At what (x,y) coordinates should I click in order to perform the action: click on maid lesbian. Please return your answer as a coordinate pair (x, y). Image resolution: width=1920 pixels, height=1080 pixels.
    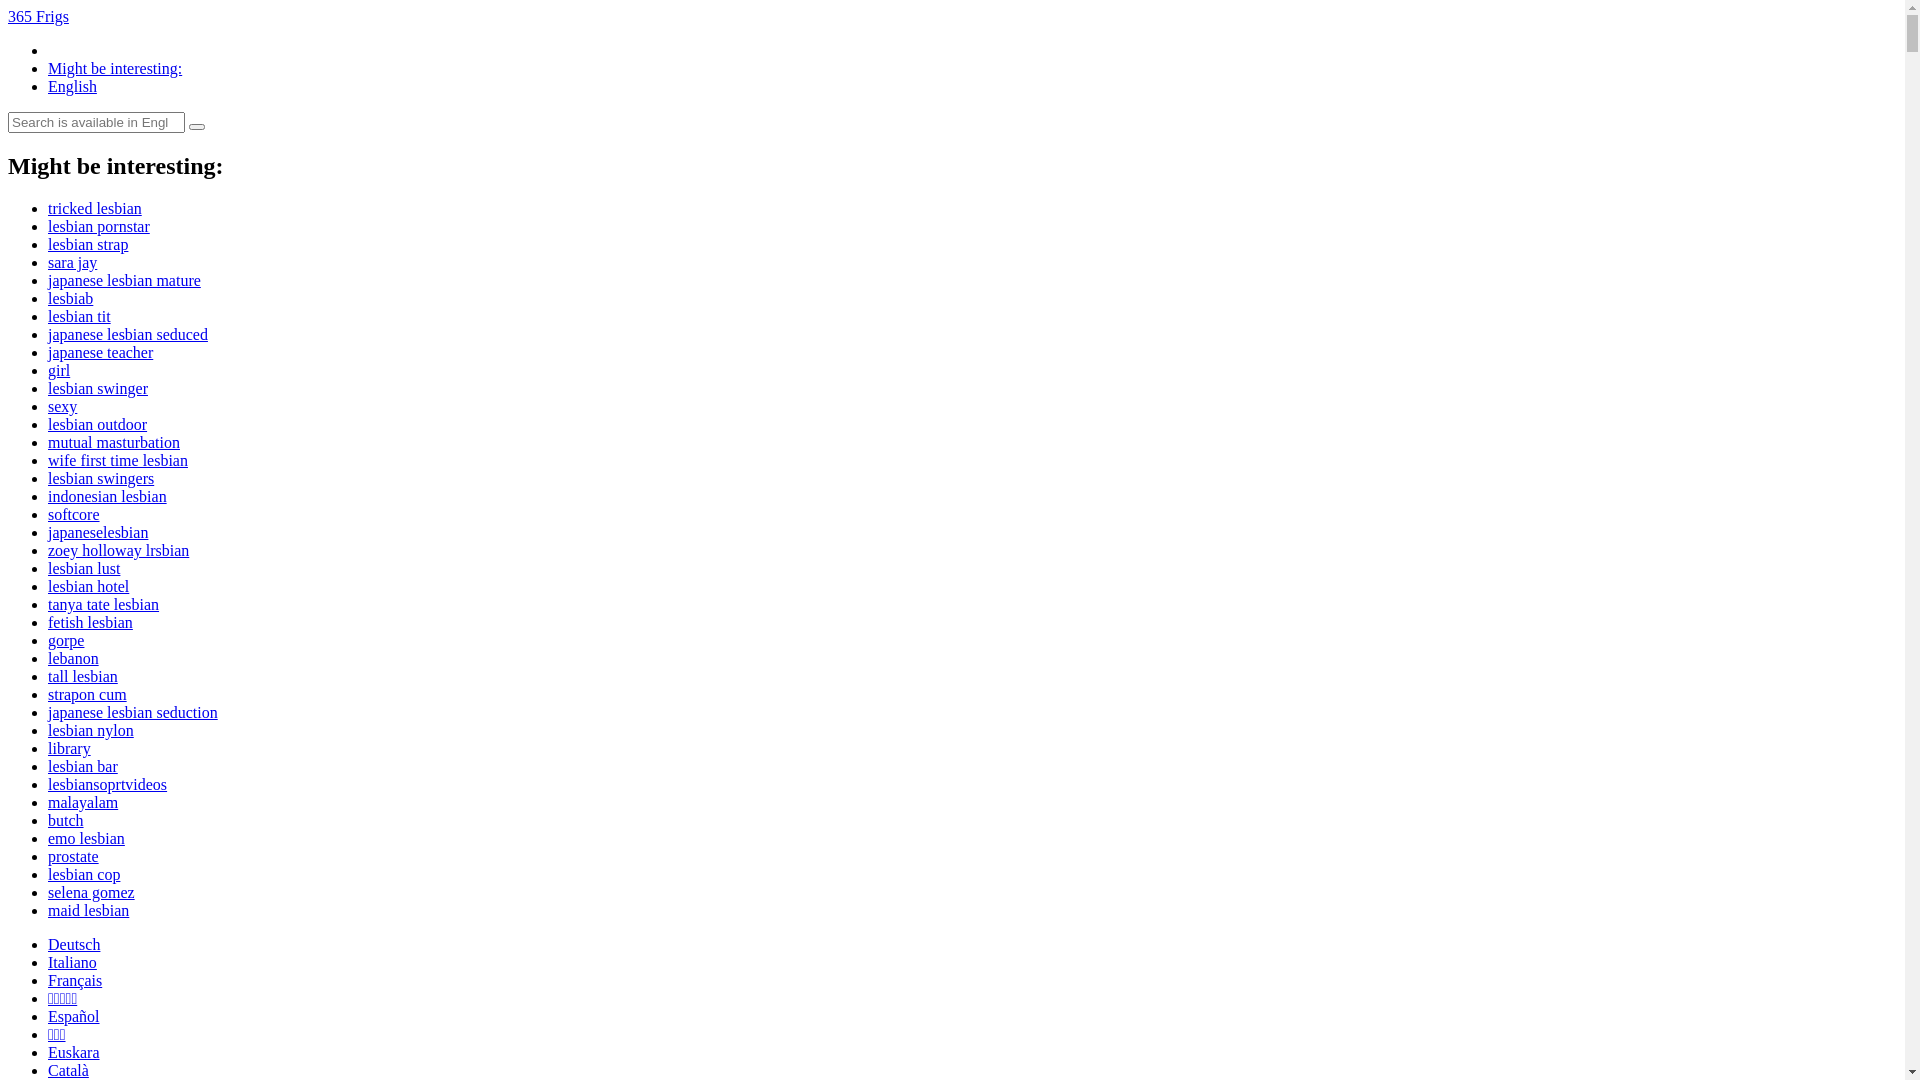
    Looking at the image, I should click on (88, 910).